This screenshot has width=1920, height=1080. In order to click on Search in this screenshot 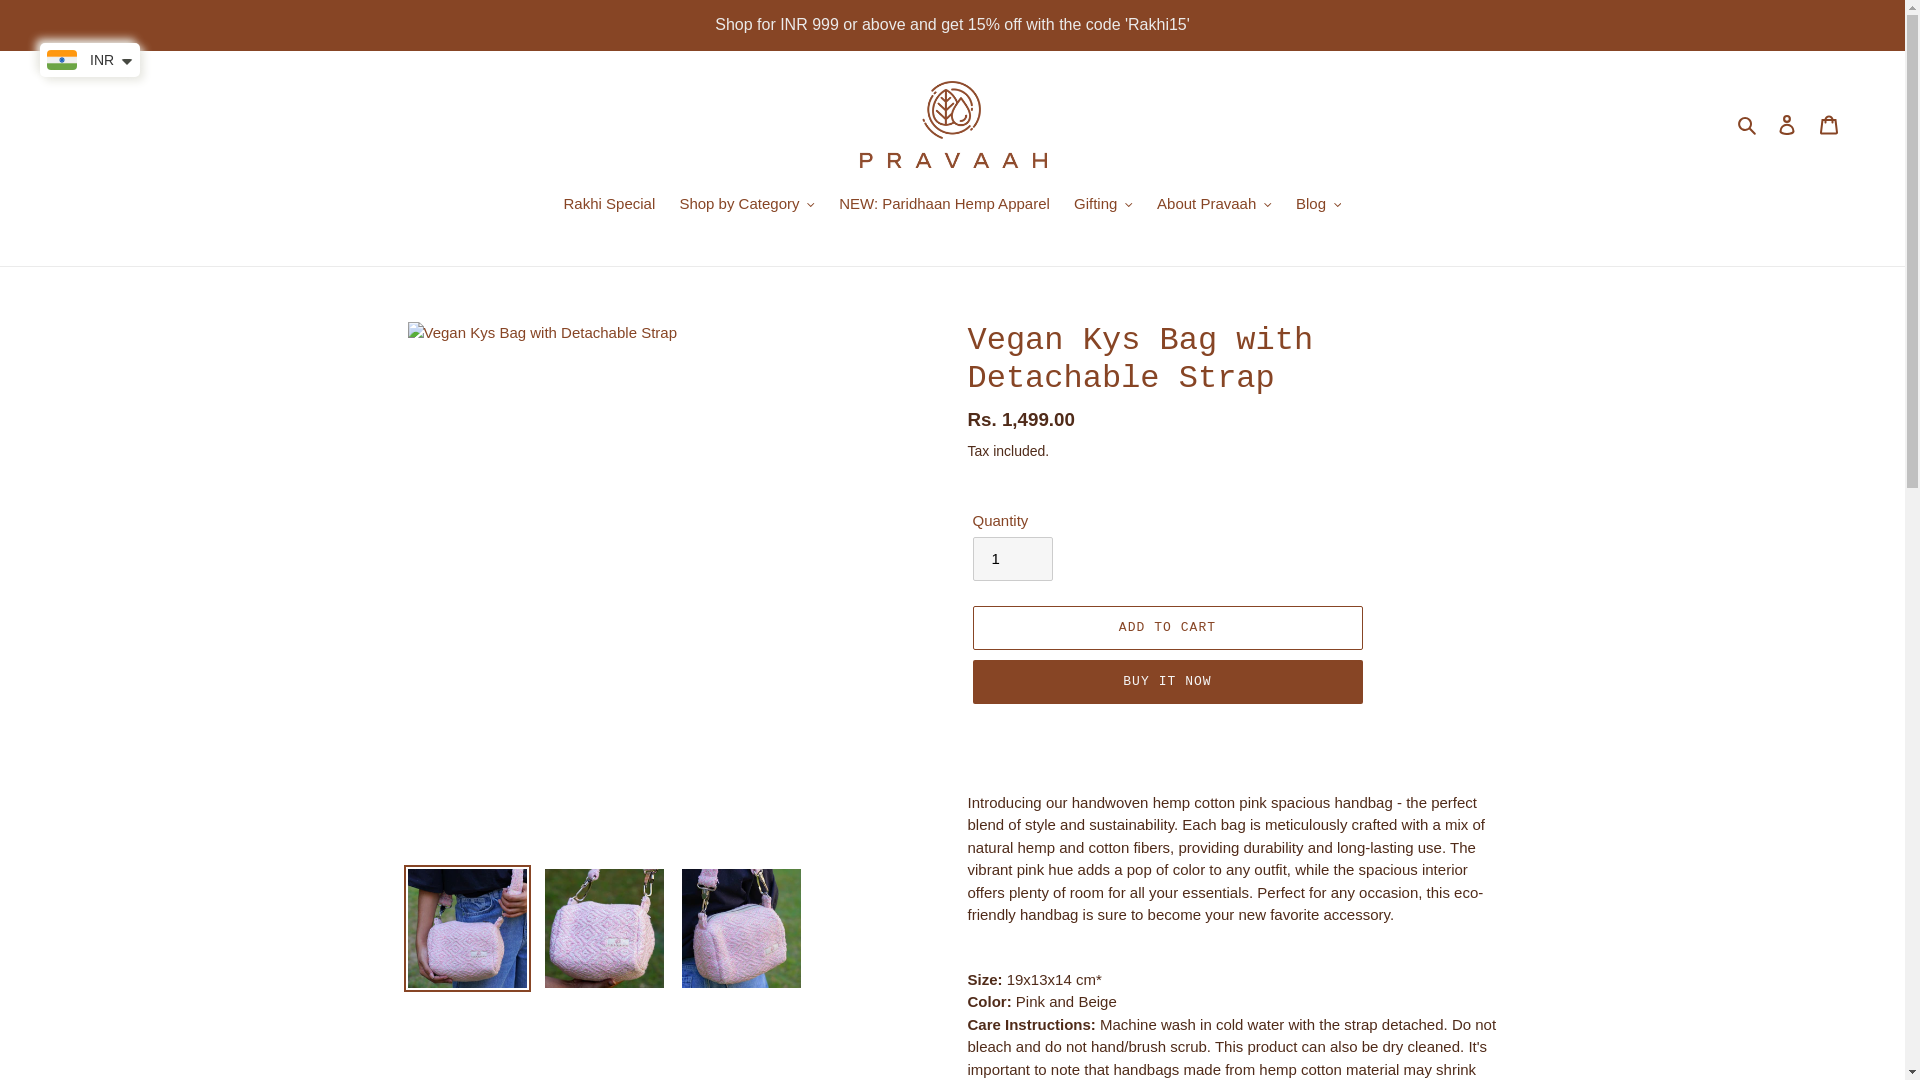, I will do `click(1748, 124)`.